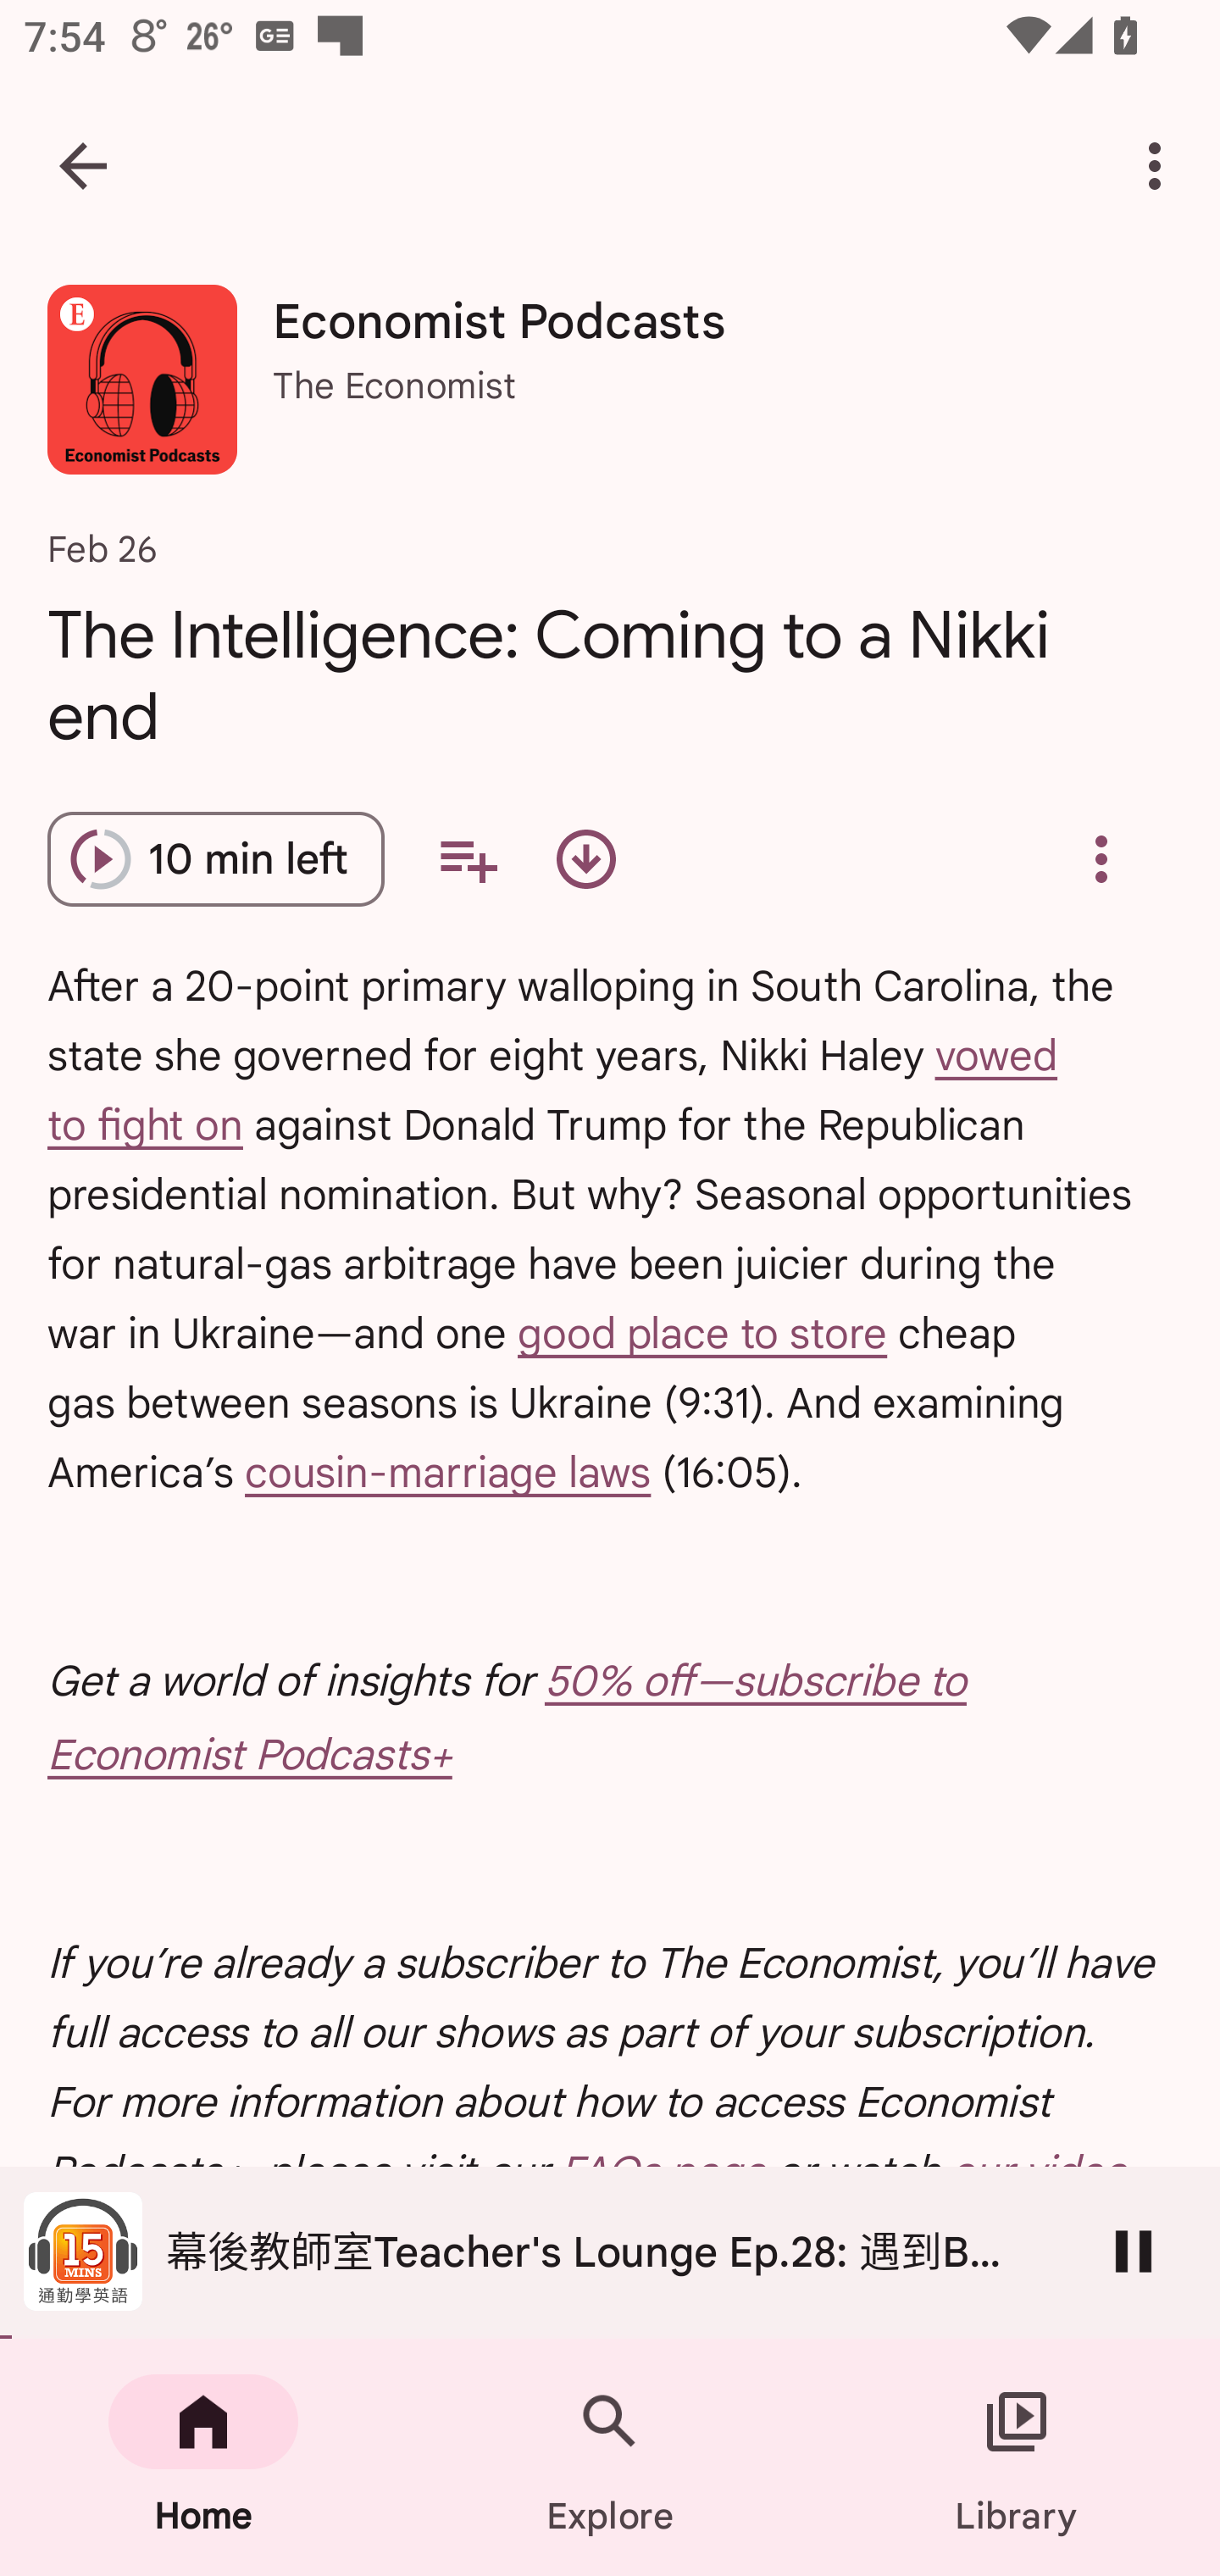 The image size is (1220, 2576). What do you see at coordinates (610, 2457) in the screenshot?
I see `Explore` at bounding box center [610, 2457].